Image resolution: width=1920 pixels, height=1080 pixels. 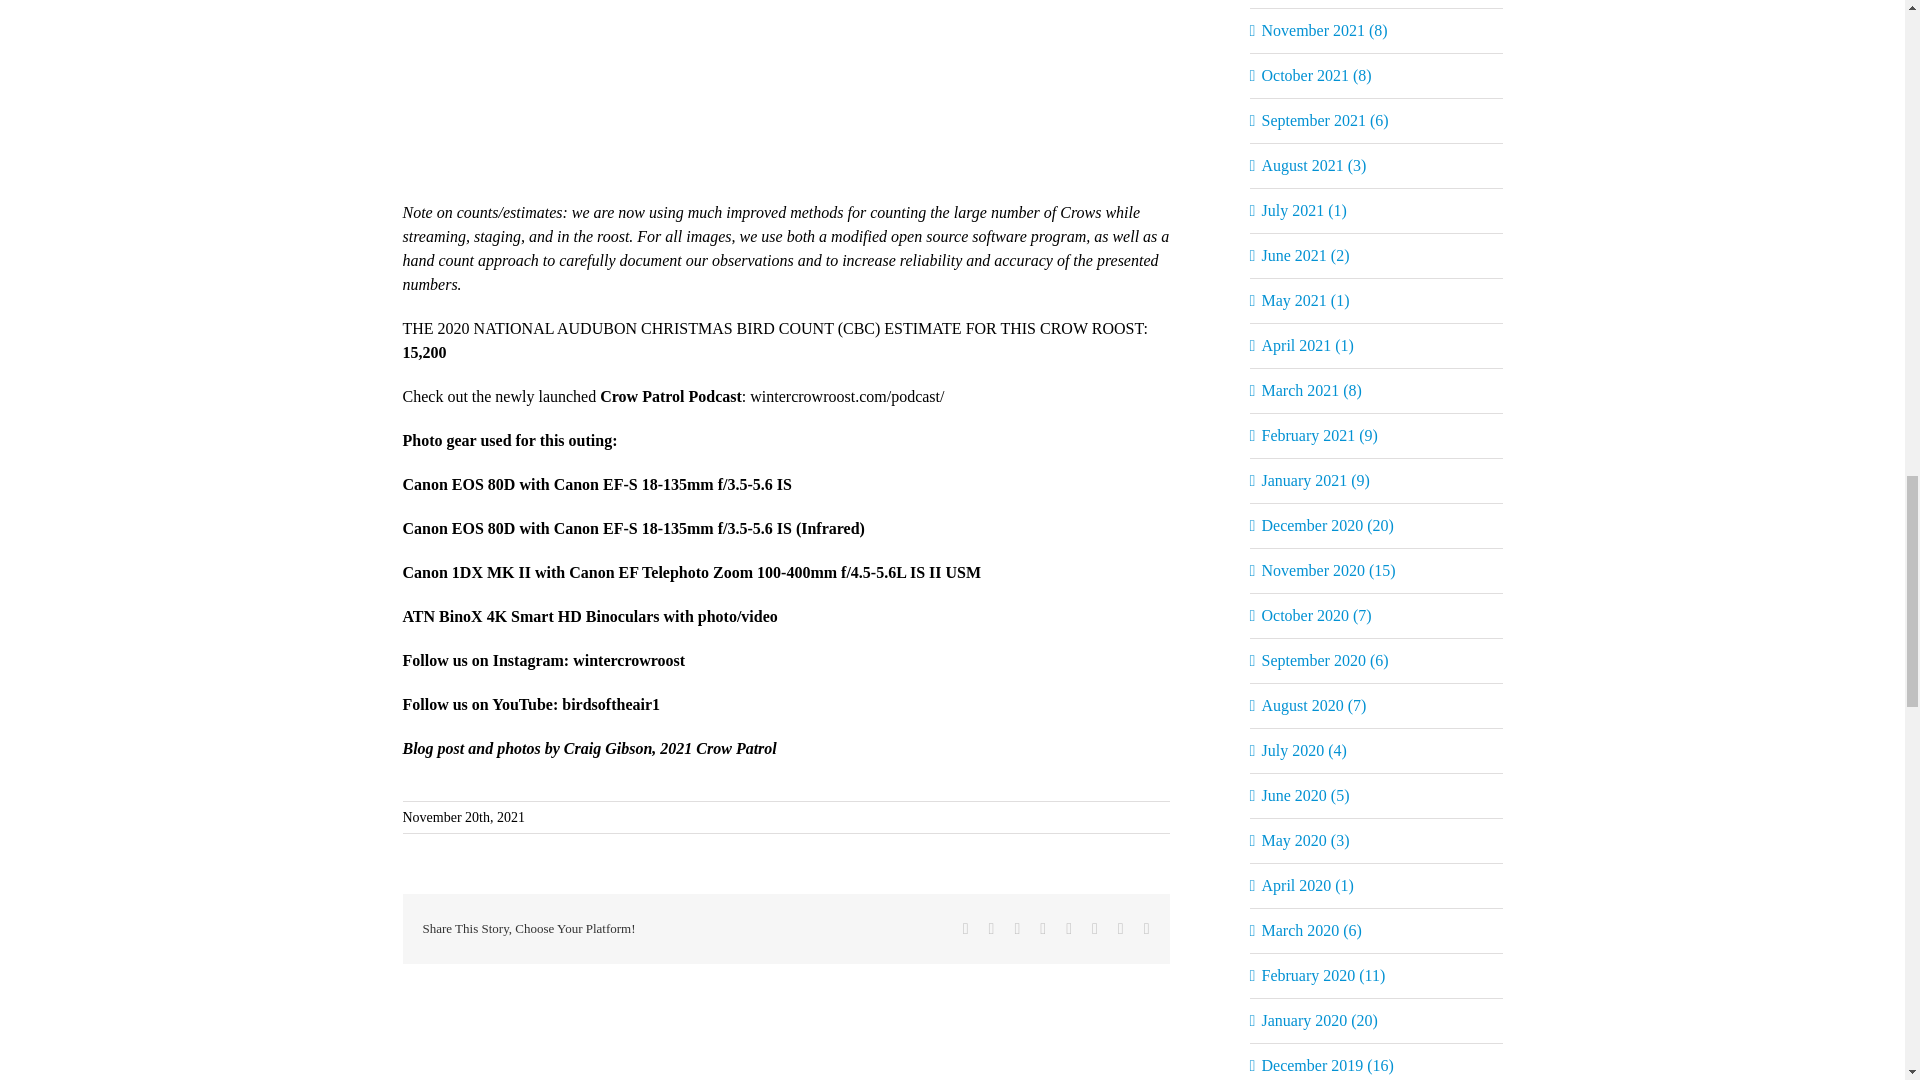 What do you see at coordinates (1043, 929) in the screenshot?
I see `LinkedIn` at bounding box center [1043, 929].